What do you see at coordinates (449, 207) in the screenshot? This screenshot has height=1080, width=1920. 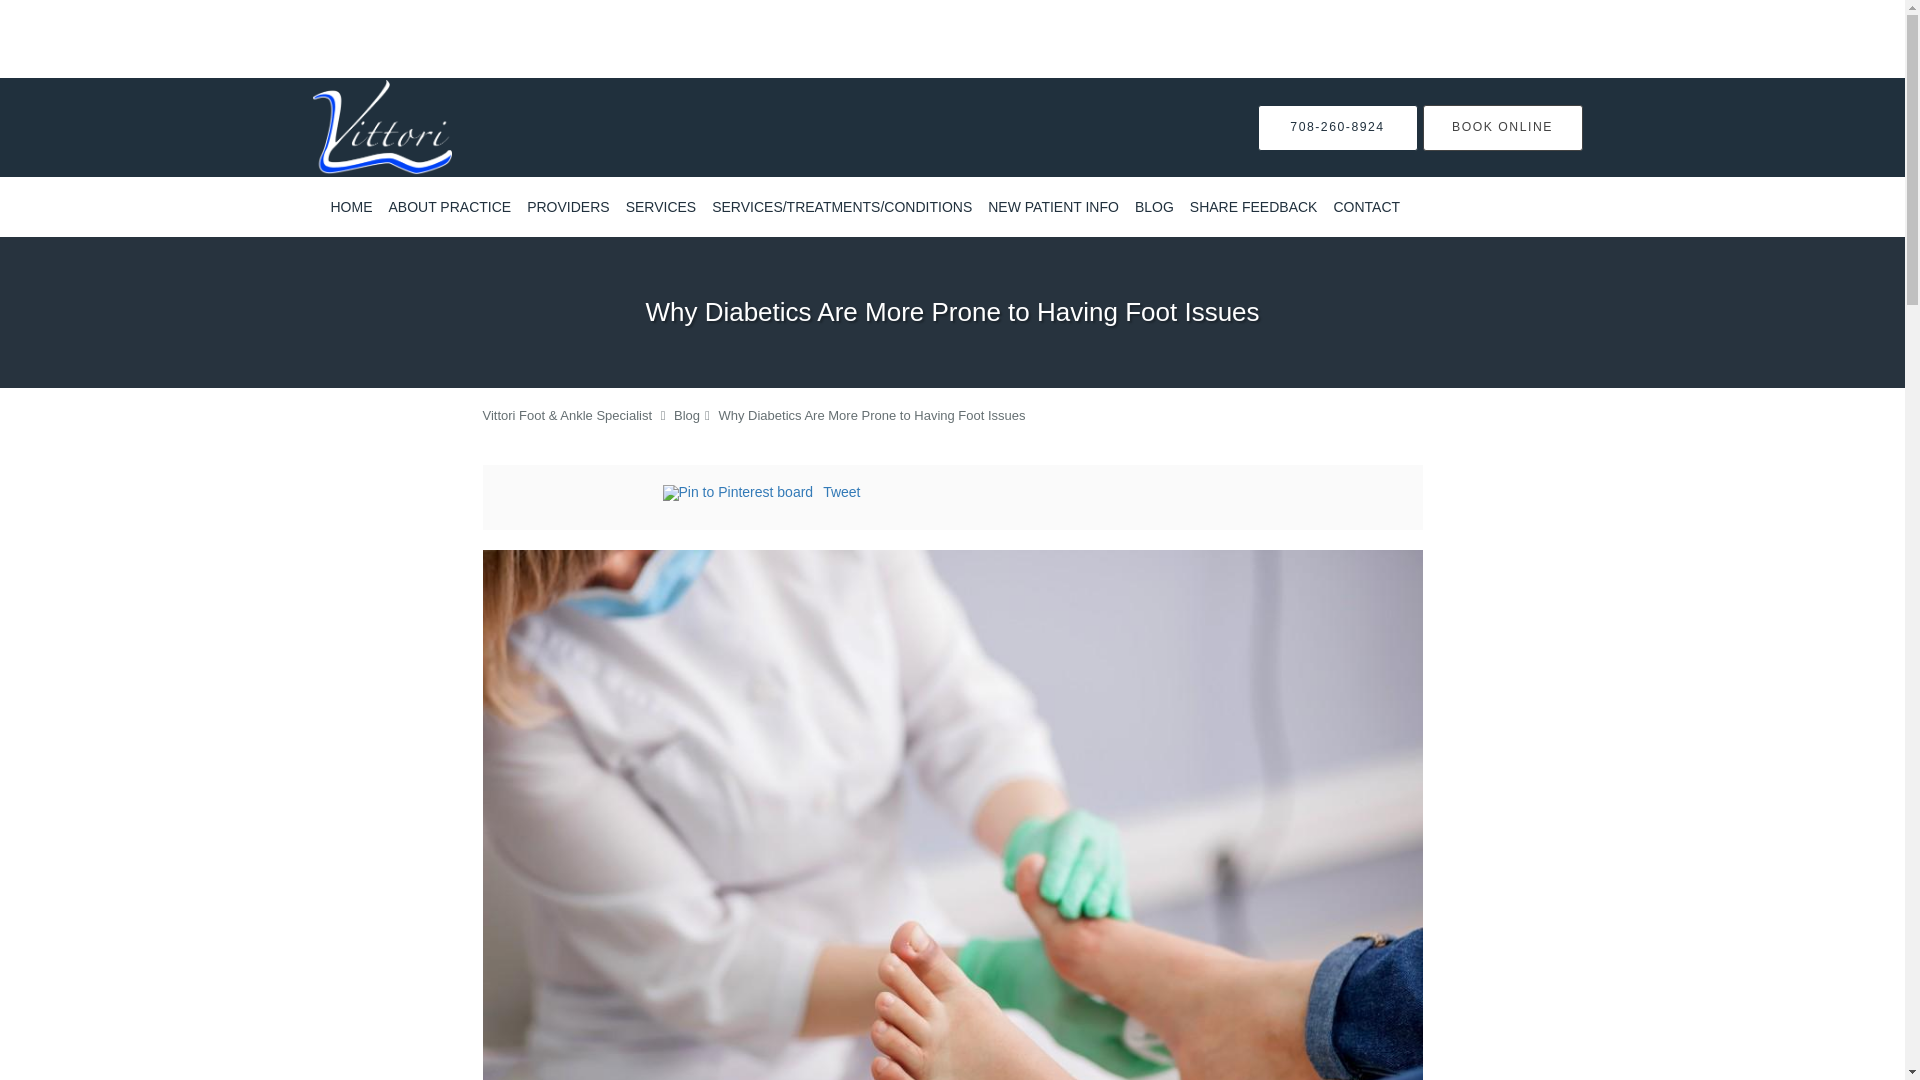 I see `ABOUT PRACTICE` at bounding box center [449, 207].